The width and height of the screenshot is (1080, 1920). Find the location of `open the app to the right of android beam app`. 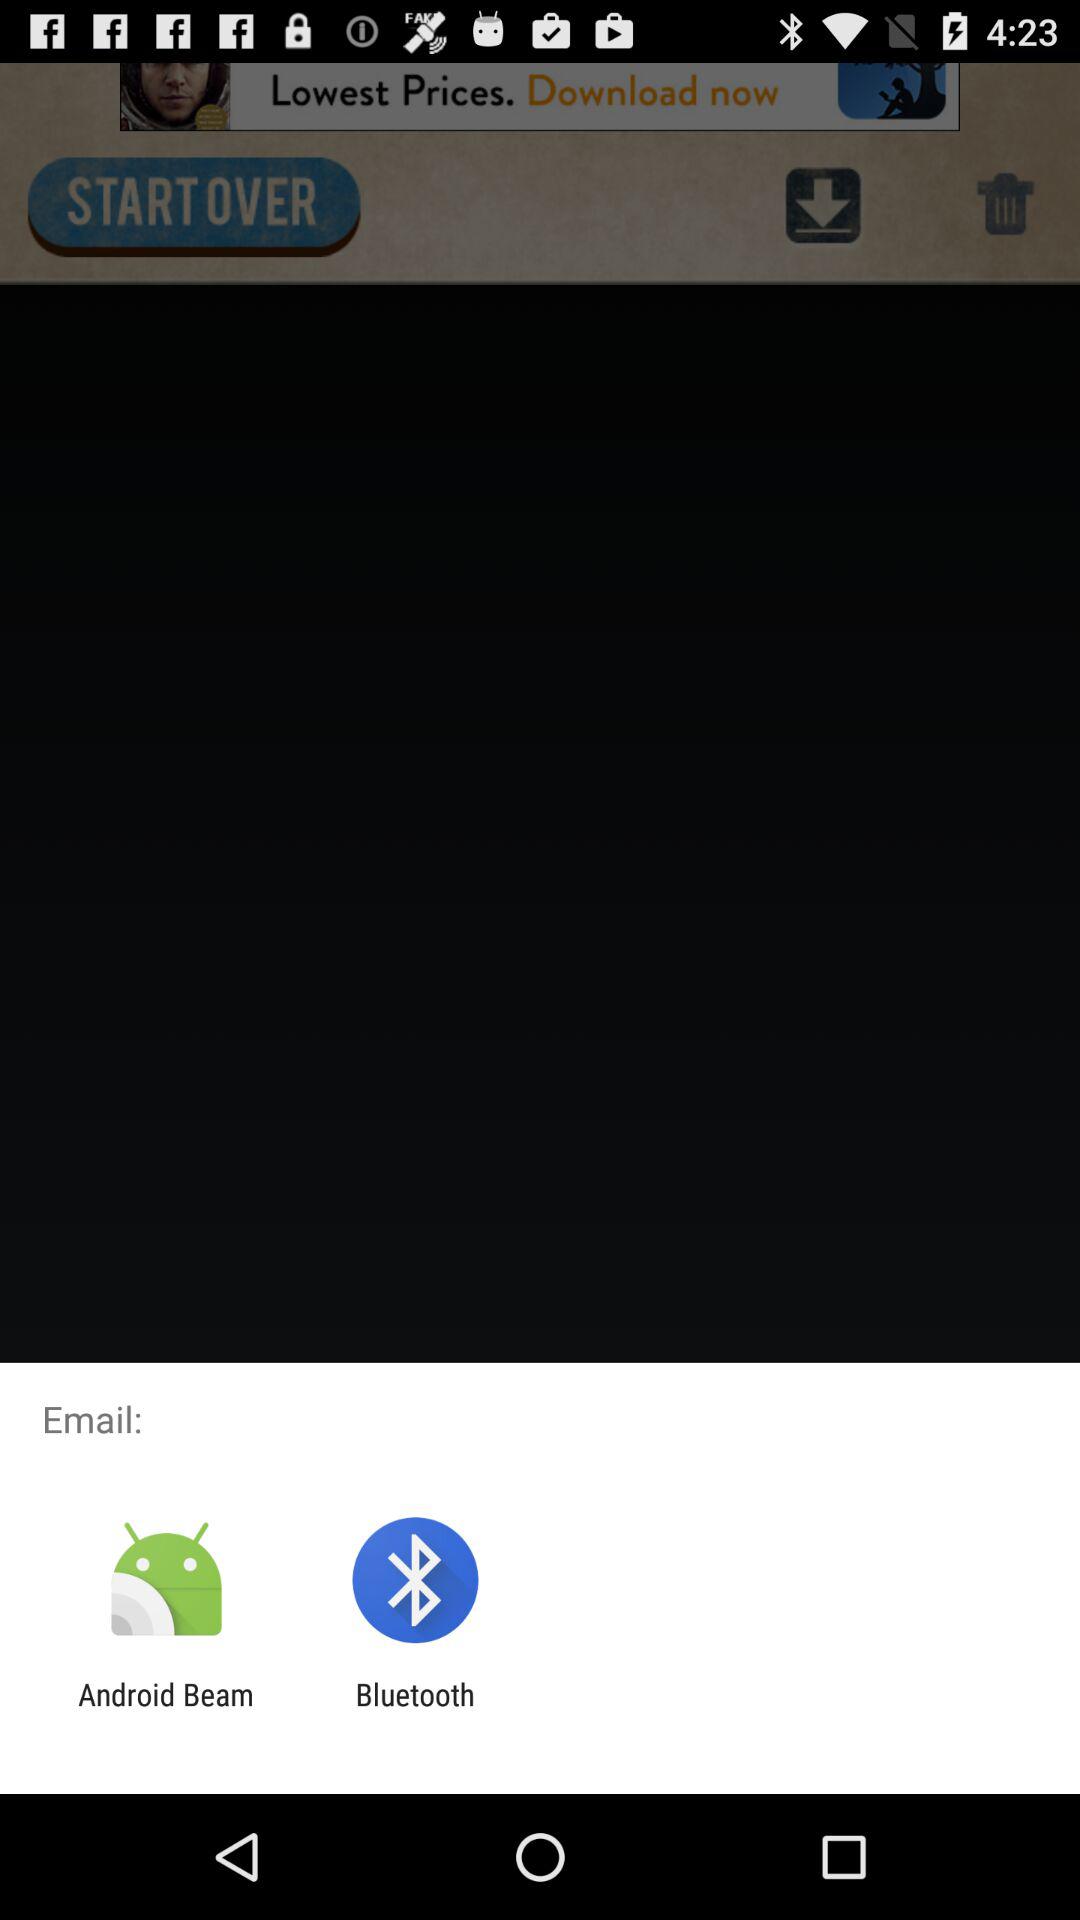

open the app to the right of android beam app is located at coordinates (414, 1712).